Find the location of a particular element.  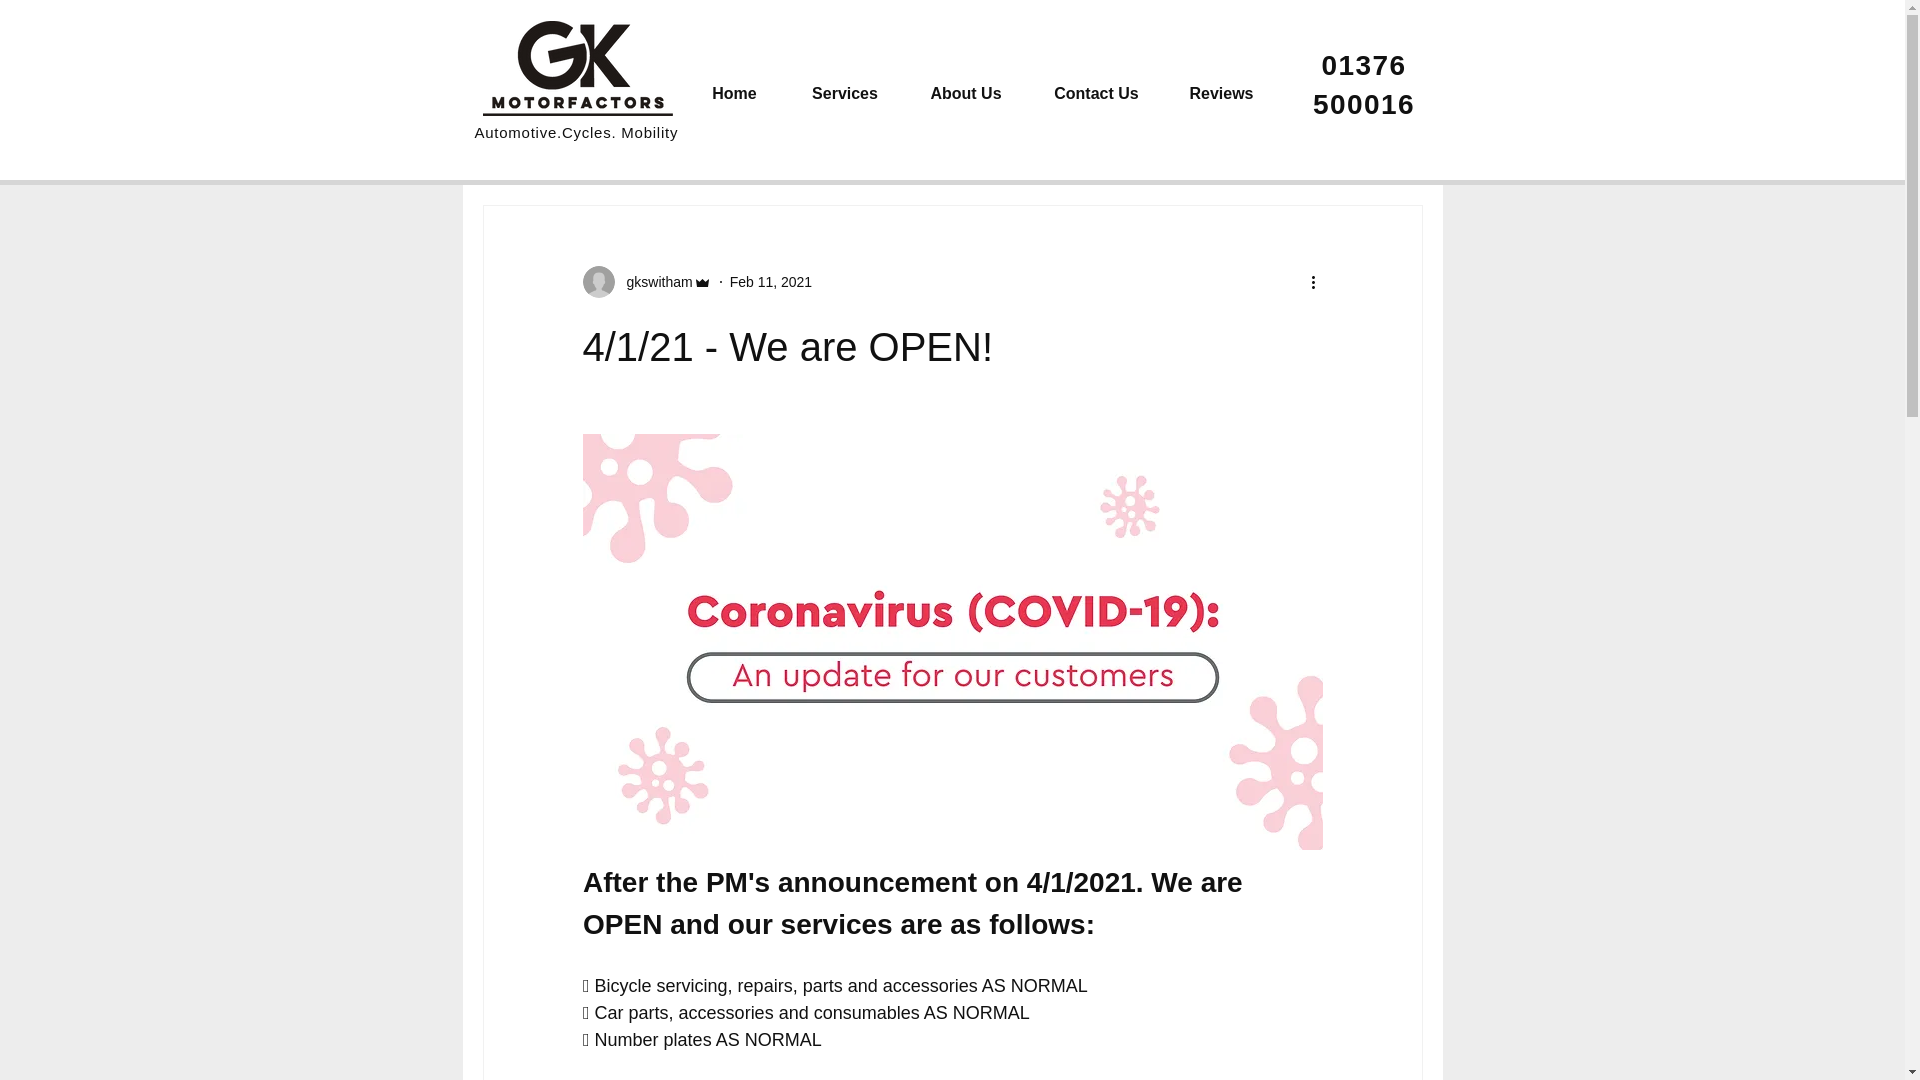

gkswitham is located at coordinates (652, 282).